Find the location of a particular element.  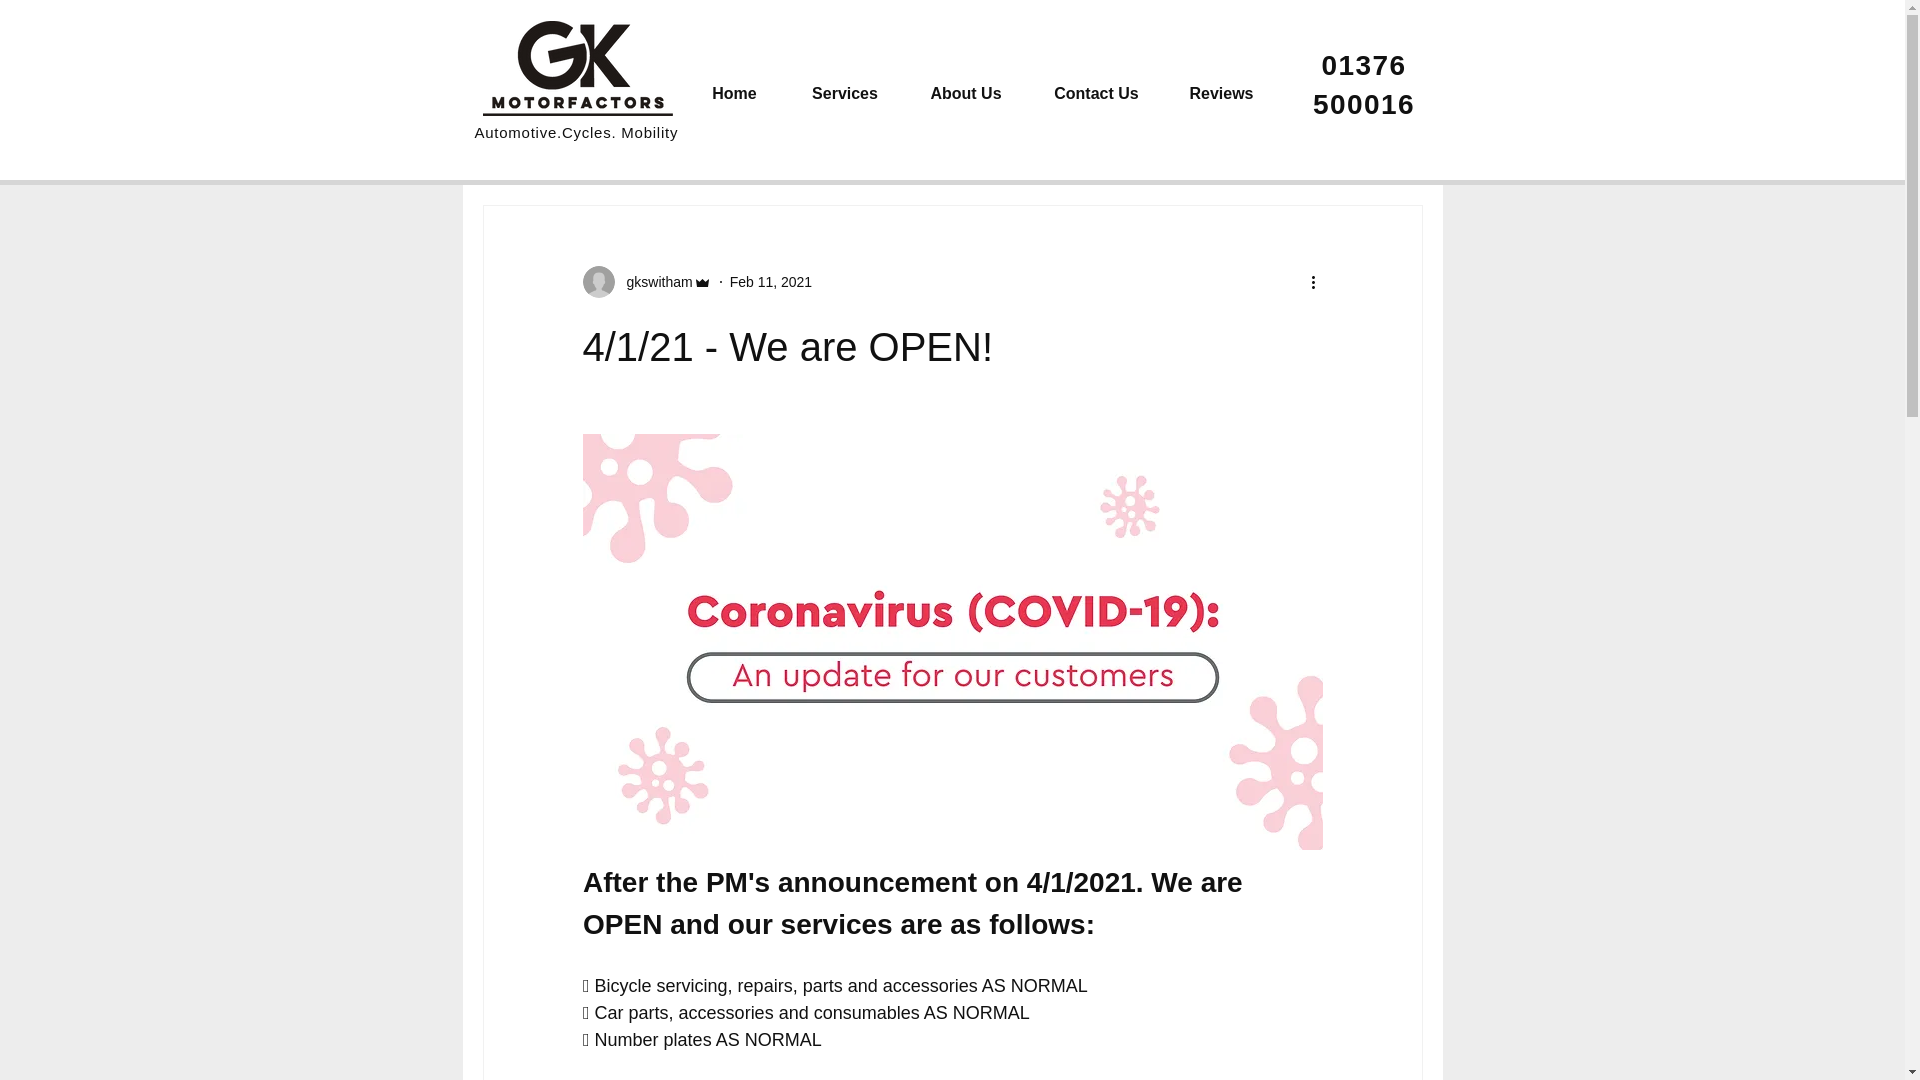

gkswitham is located at coordinates (652, 282).